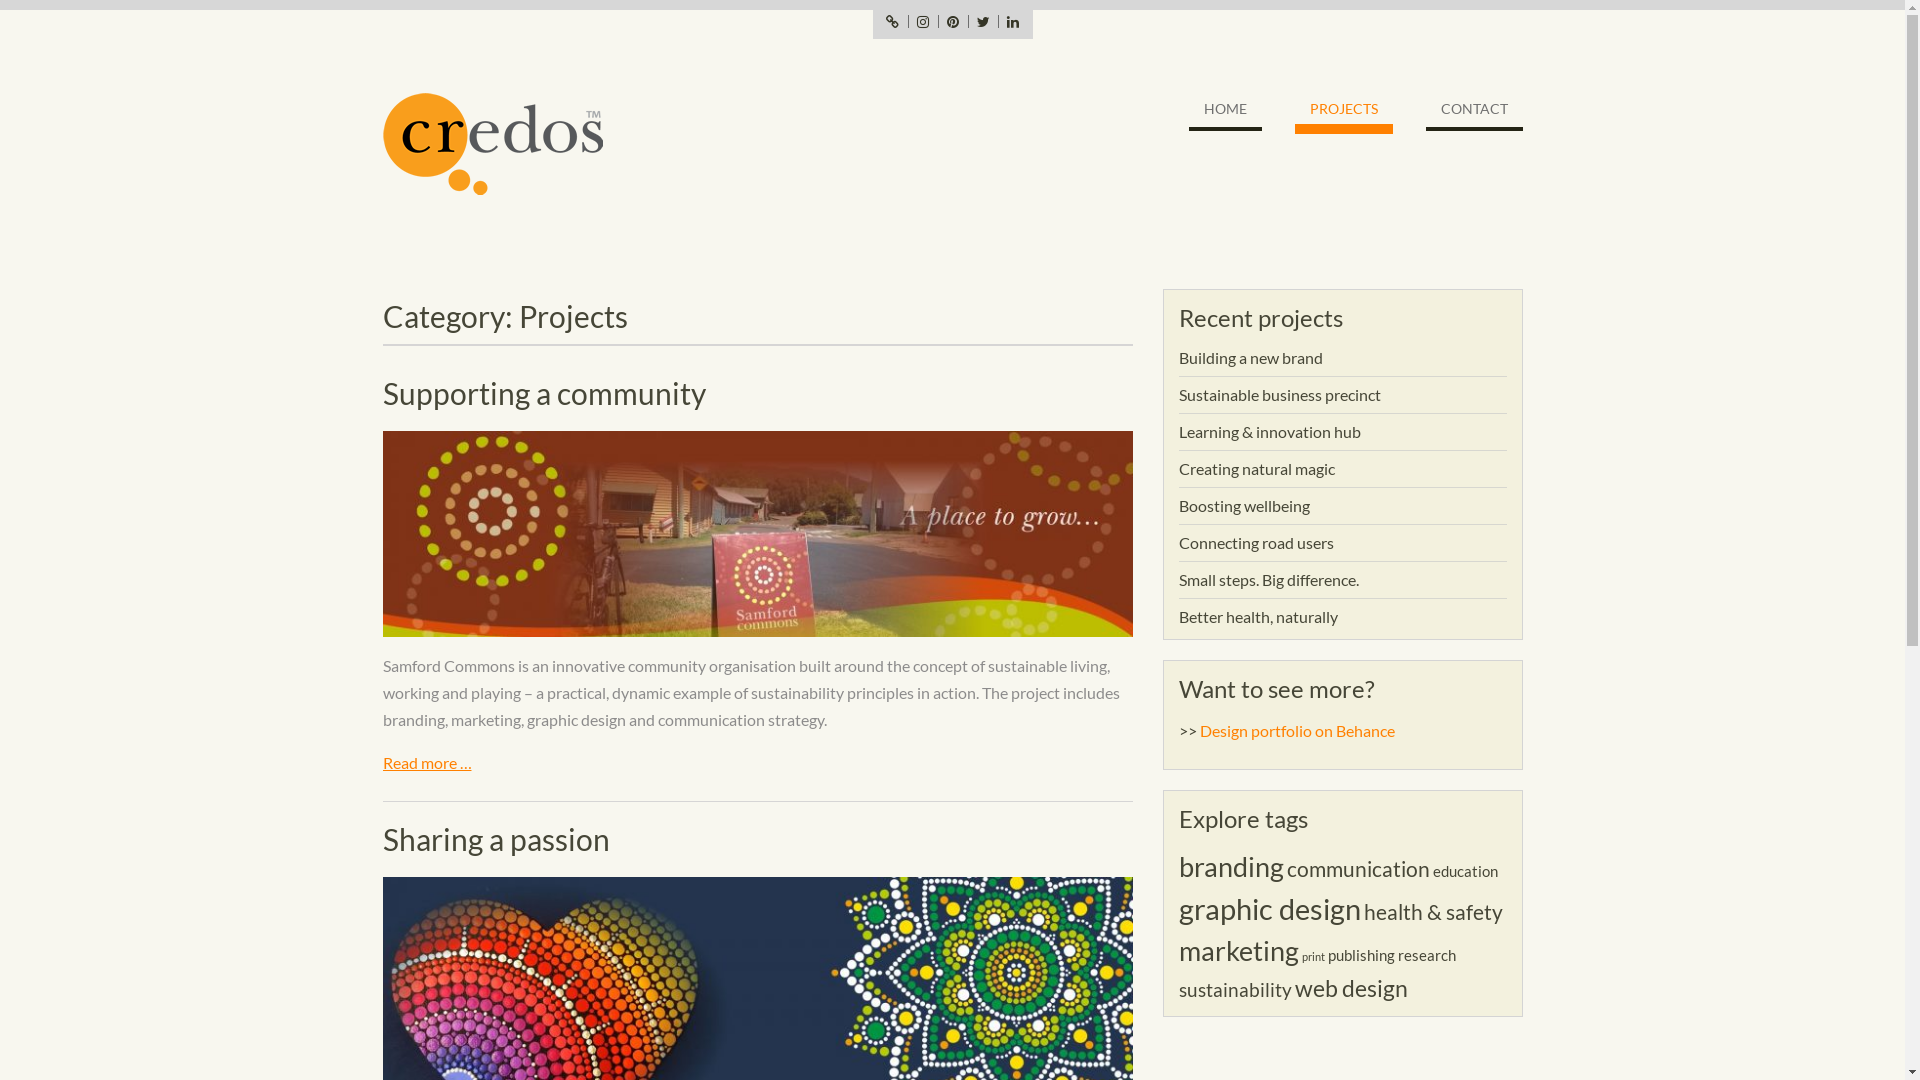  I want to click on CONTACT, so click(1474, 114).